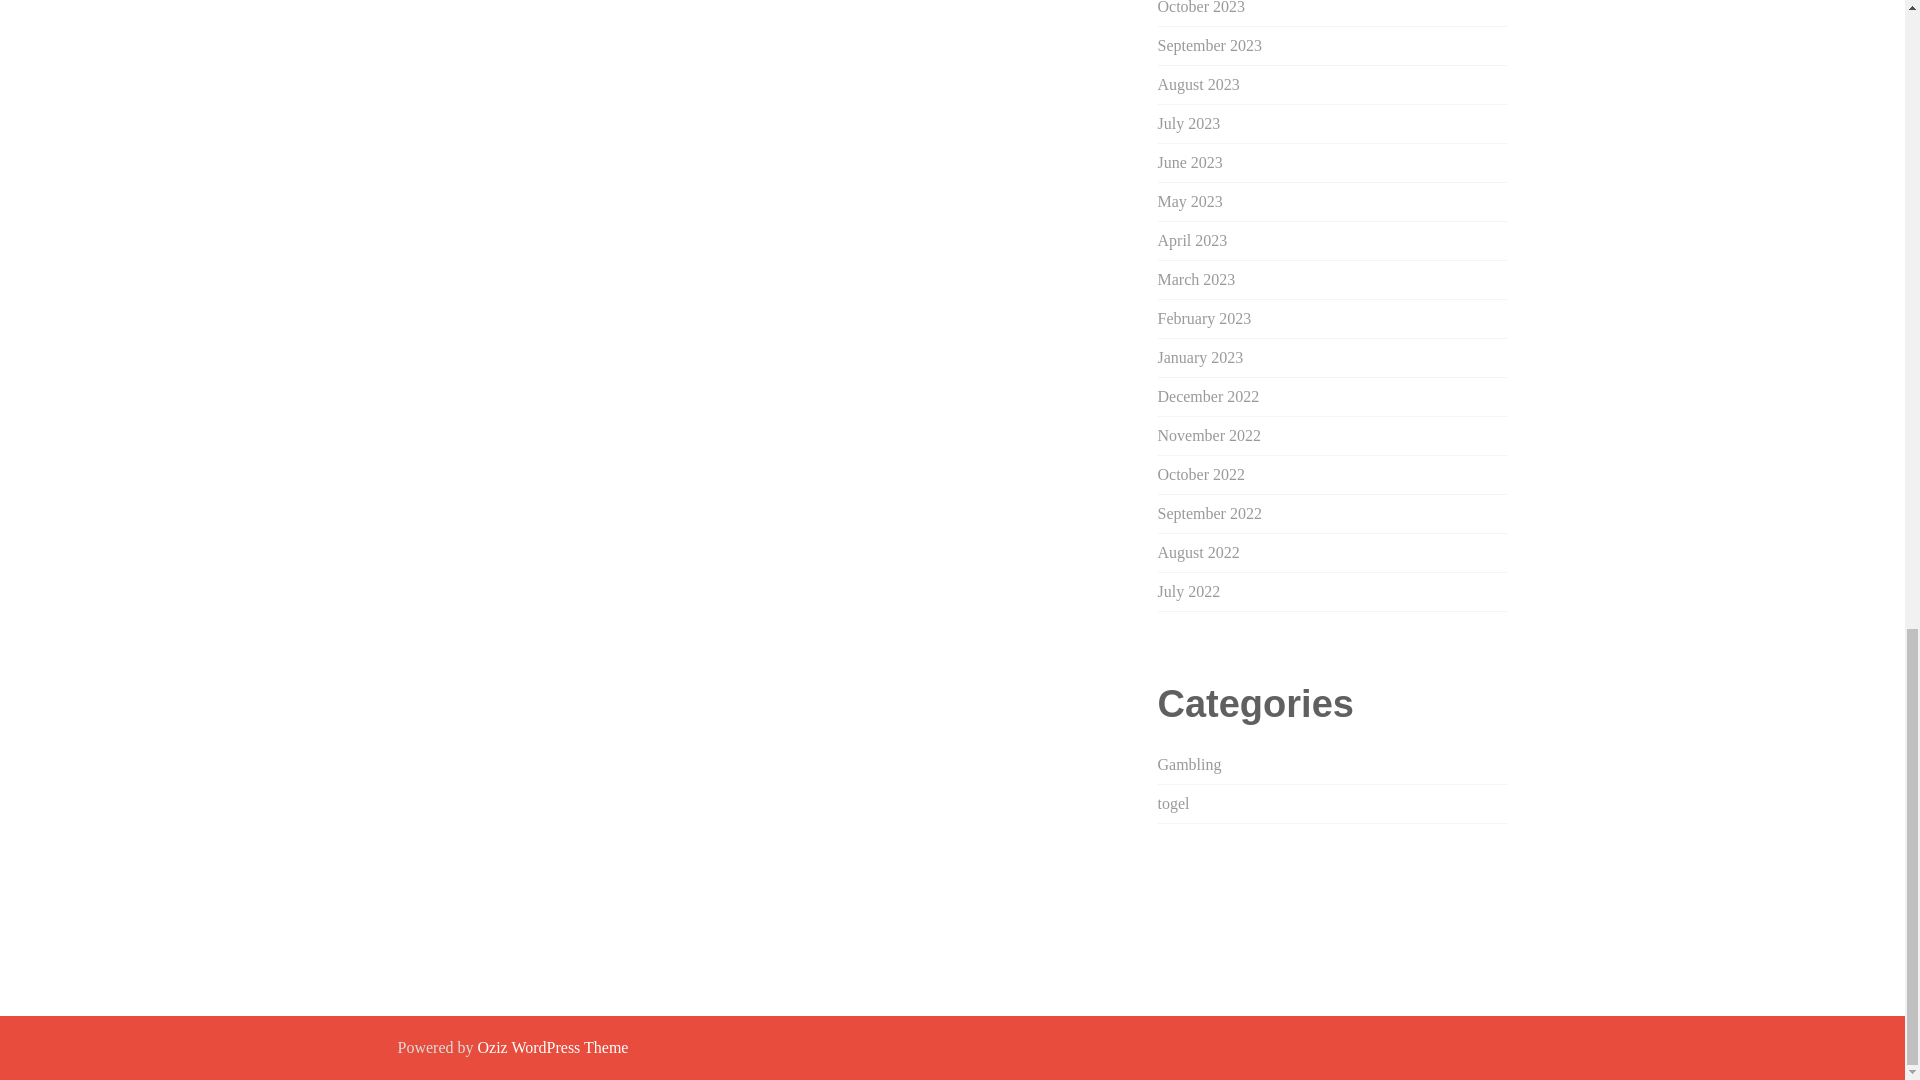 Image resolution: width=1920 pixels, height=1080 pixels. What do you see at coordinates (1204, 318) in the screenshot?
I see `February 2023` at bounding box center [1204, 318].